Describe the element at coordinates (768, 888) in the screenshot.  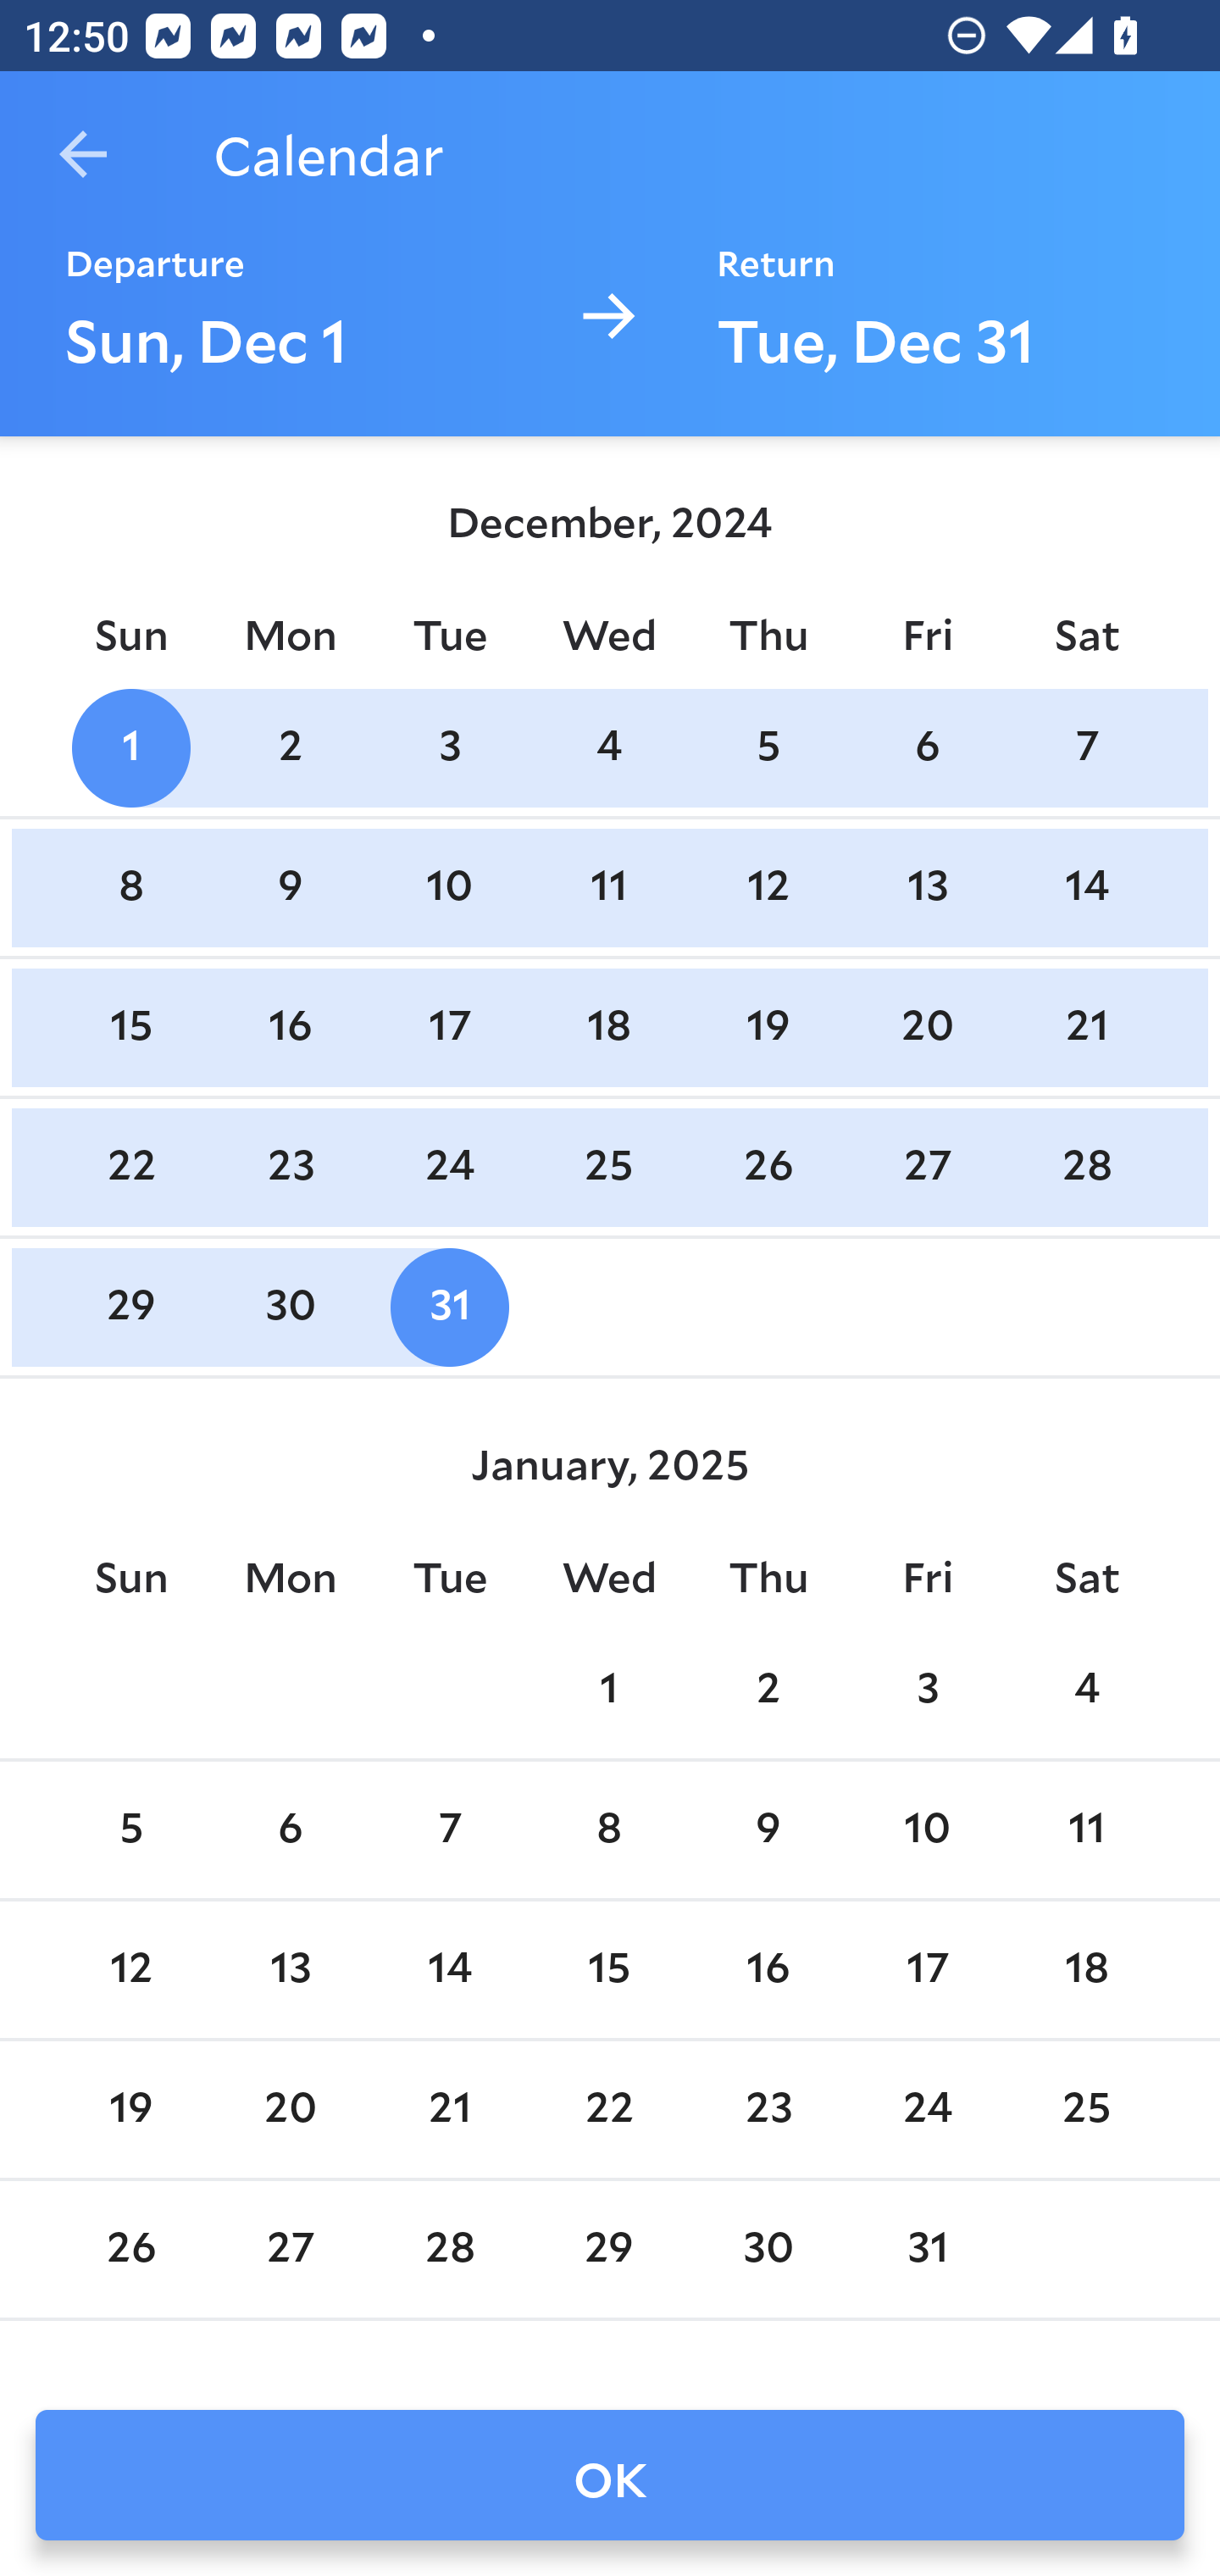
I see `12` at that location.